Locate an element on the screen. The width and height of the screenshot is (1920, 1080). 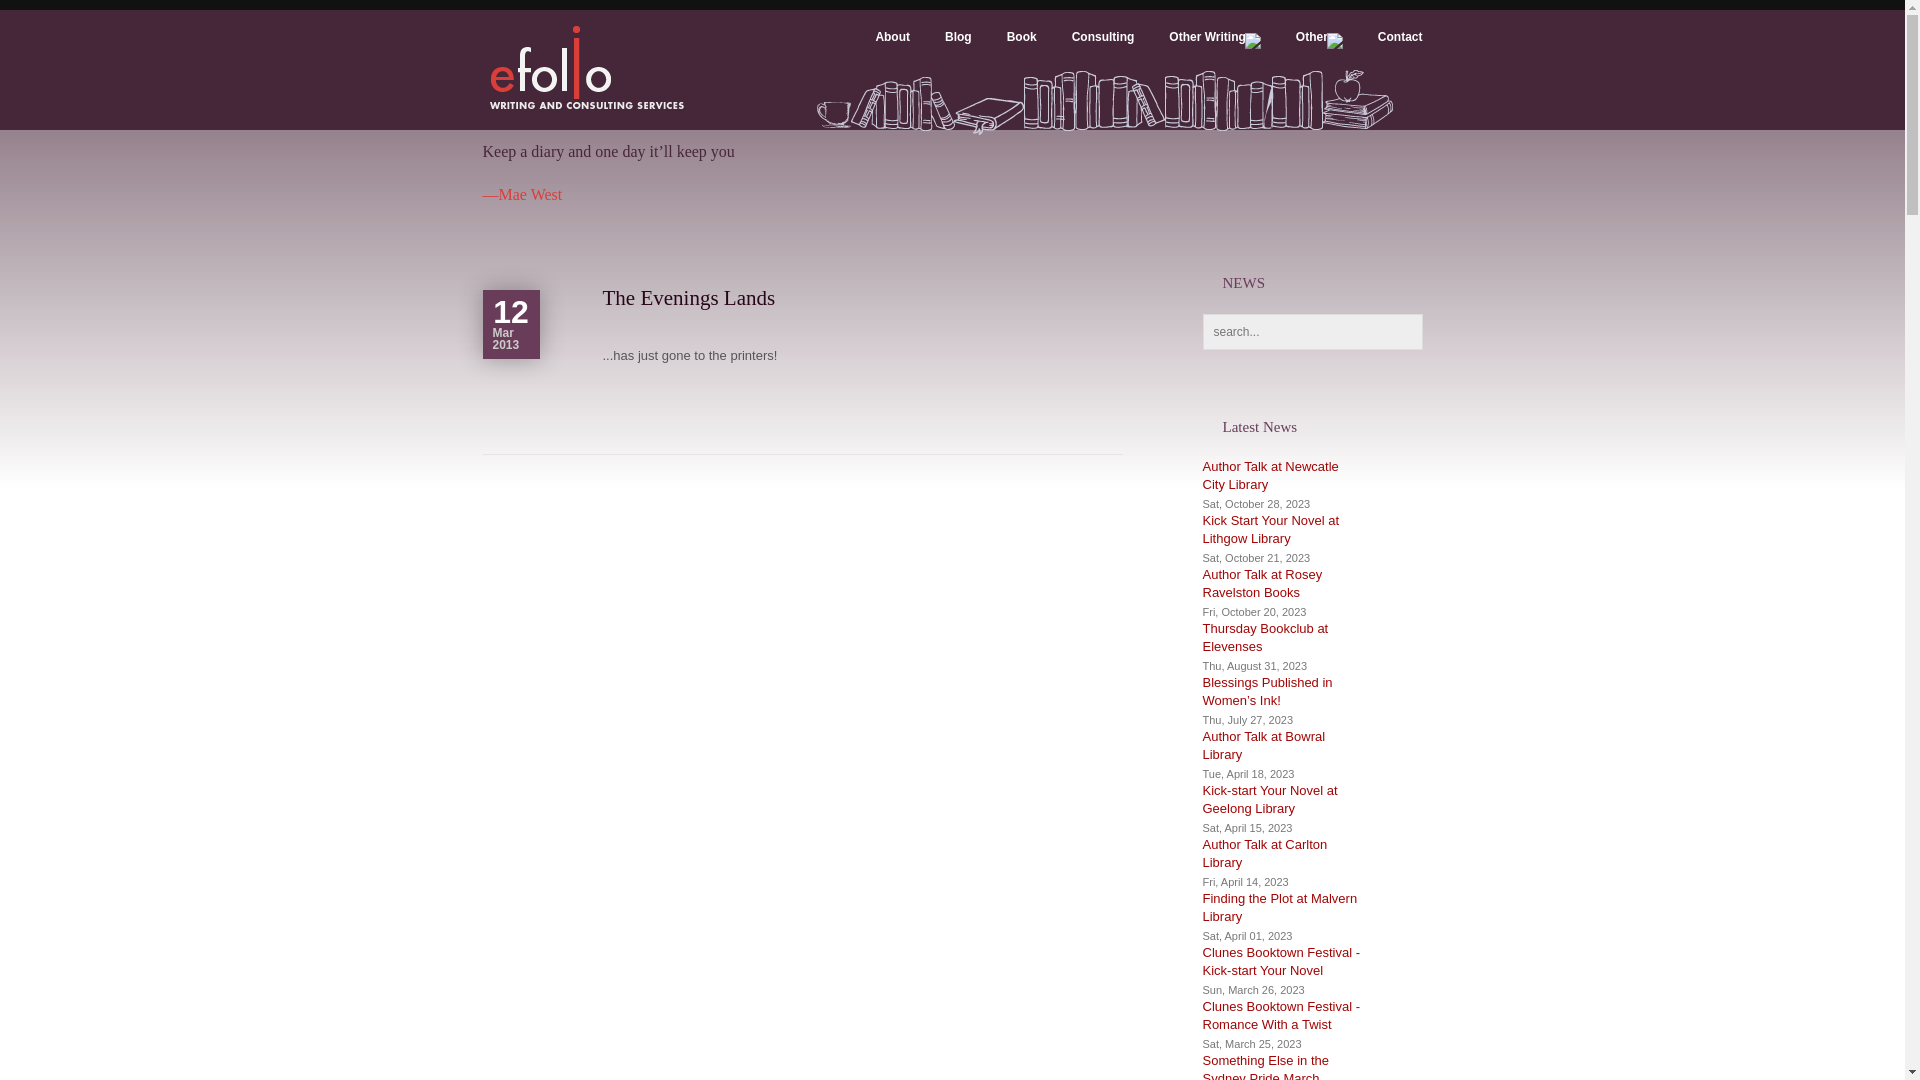
Author Talk at Newcatle City Library is located at coordinates (1270, 476).